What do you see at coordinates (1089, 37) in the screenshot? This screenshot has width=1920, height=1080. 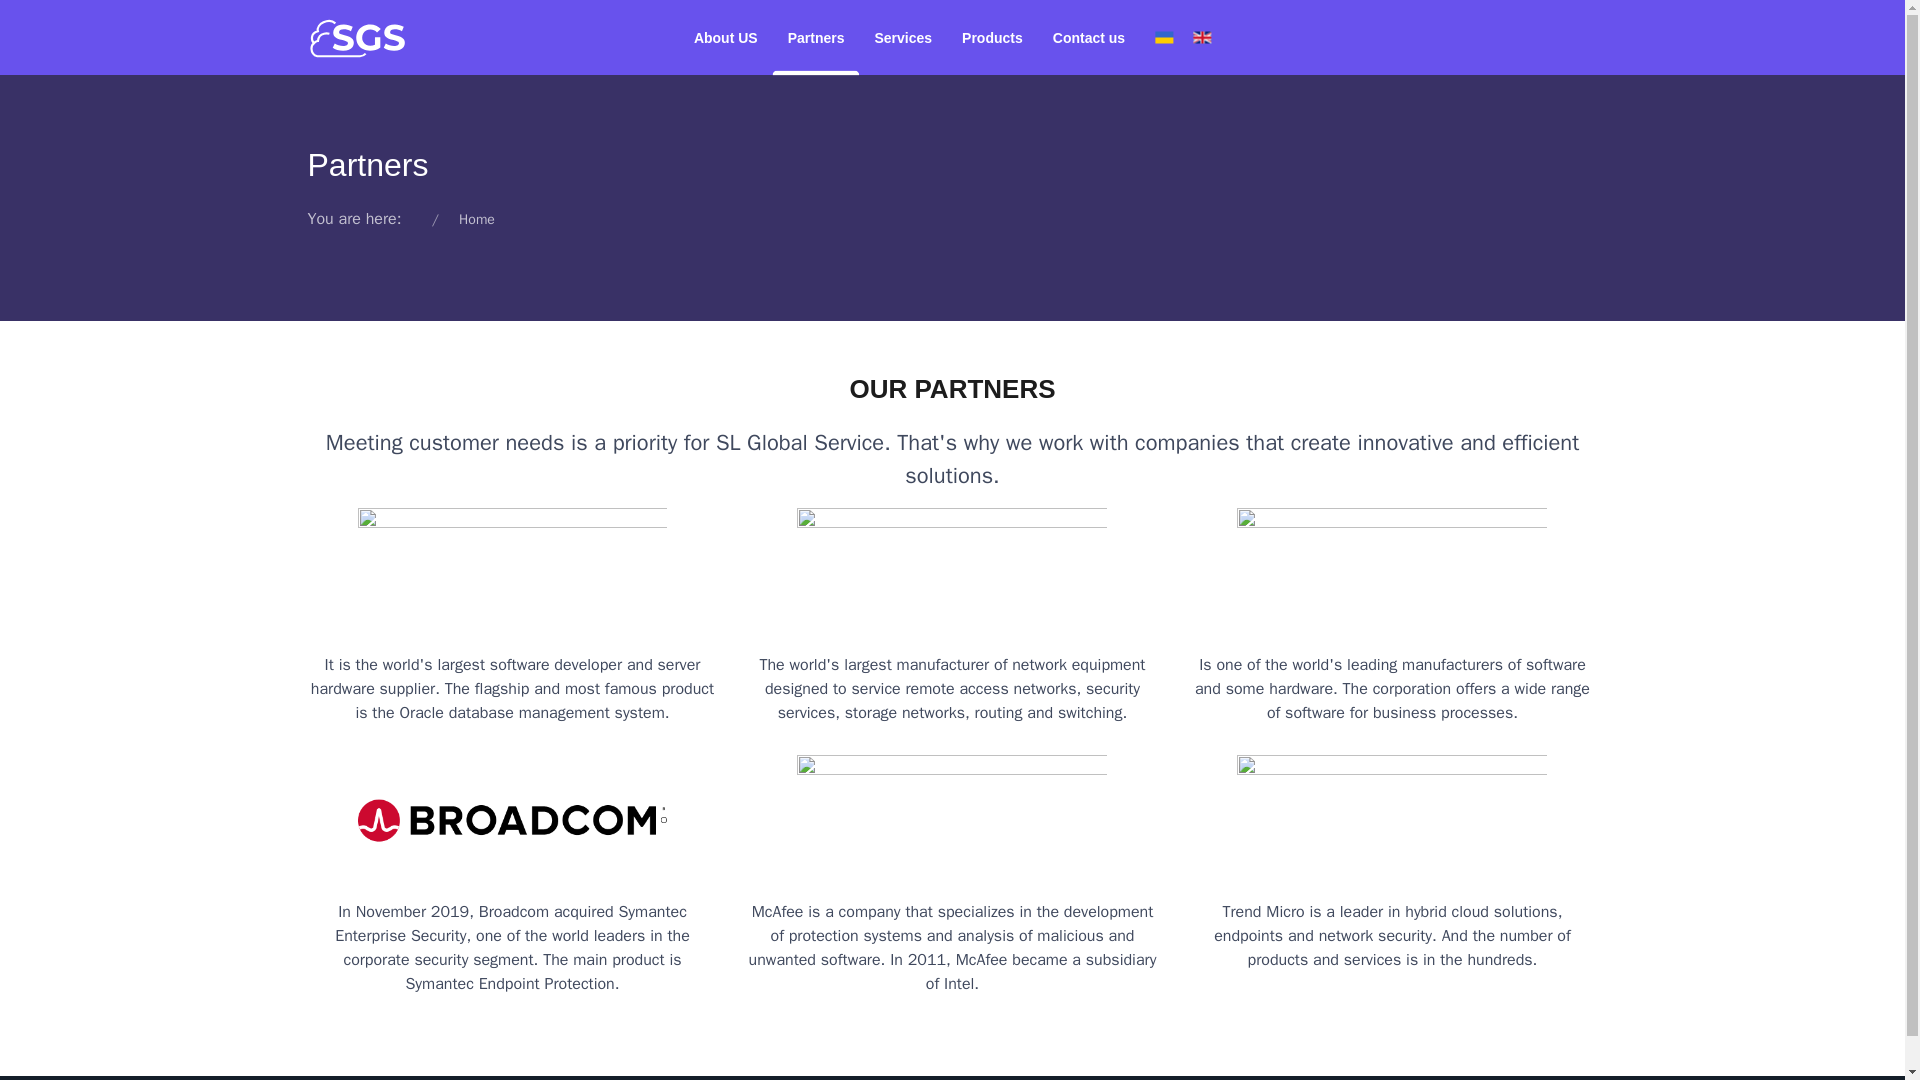 I see `Contact us` at bounding box center [1089, 37].